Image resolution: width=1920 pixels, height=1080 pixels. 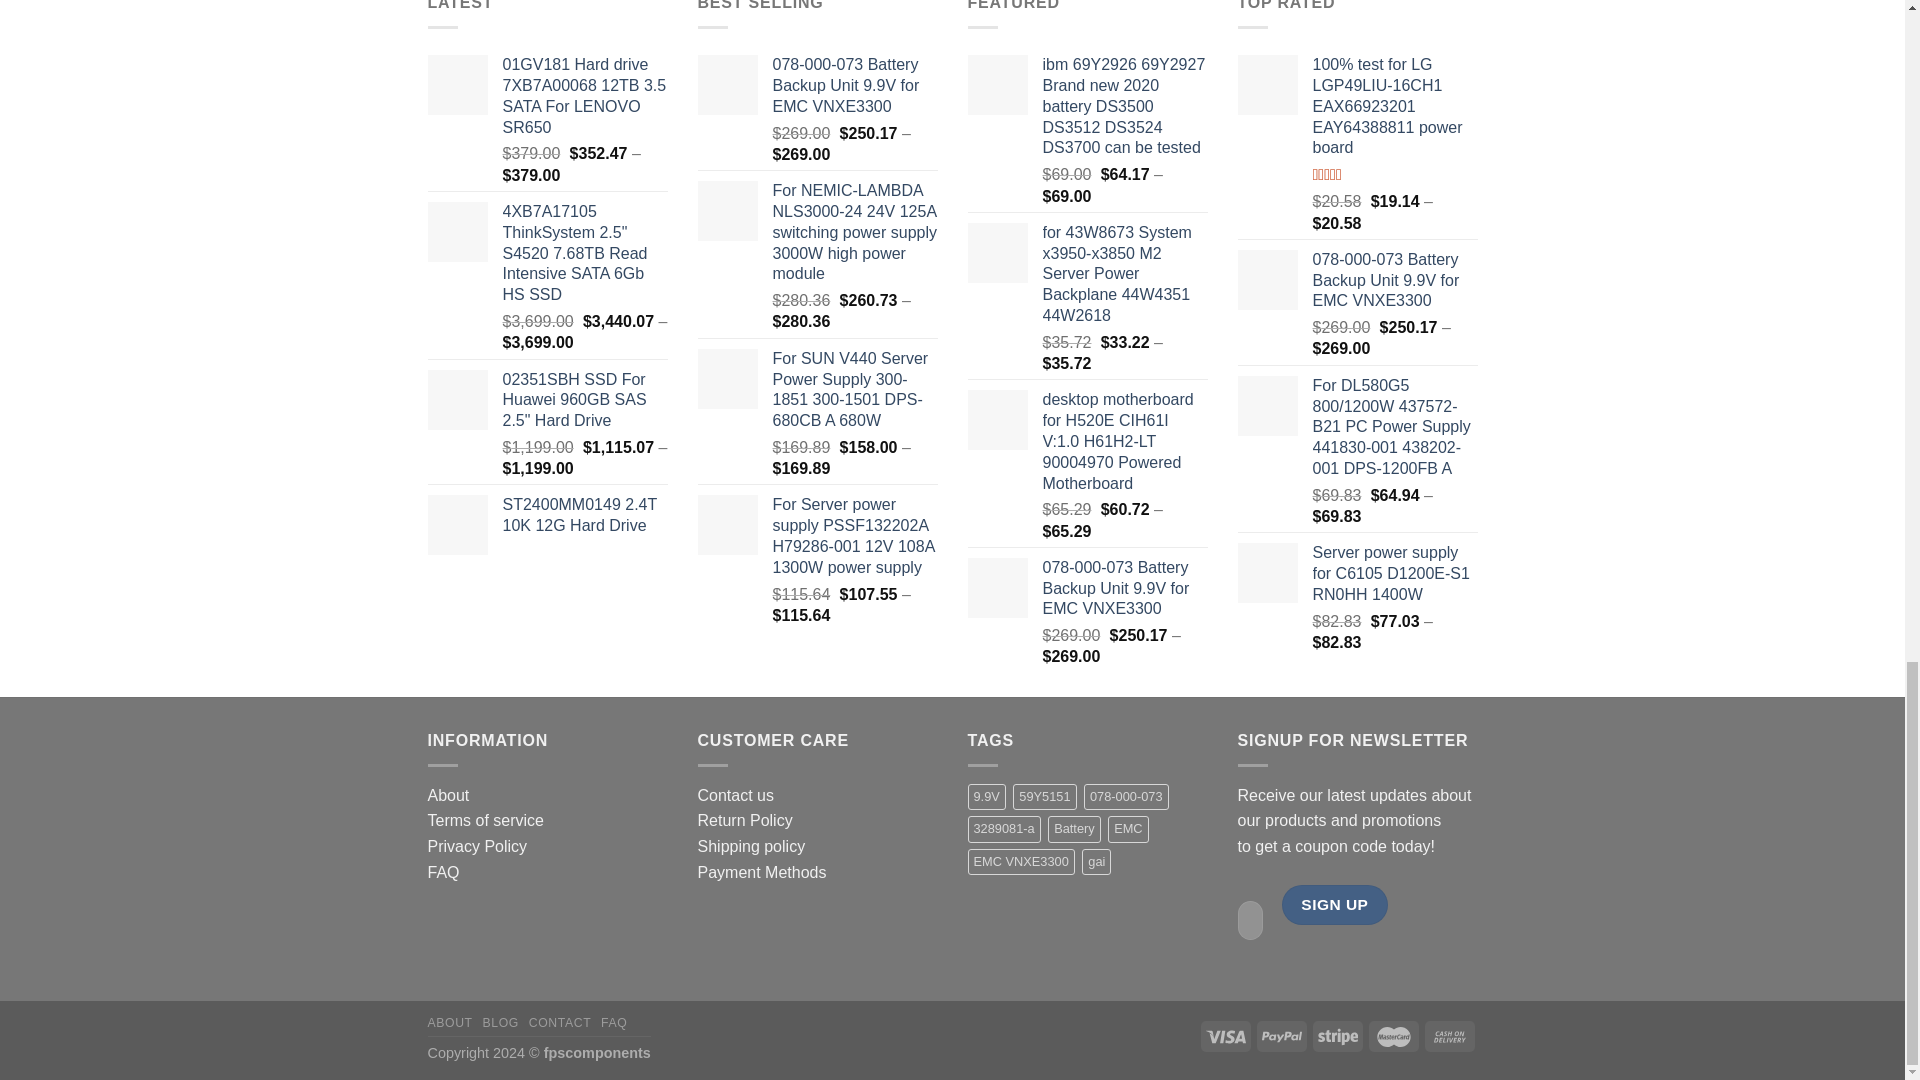 I want to click on Sign Up, so click(x=1335, y=904).